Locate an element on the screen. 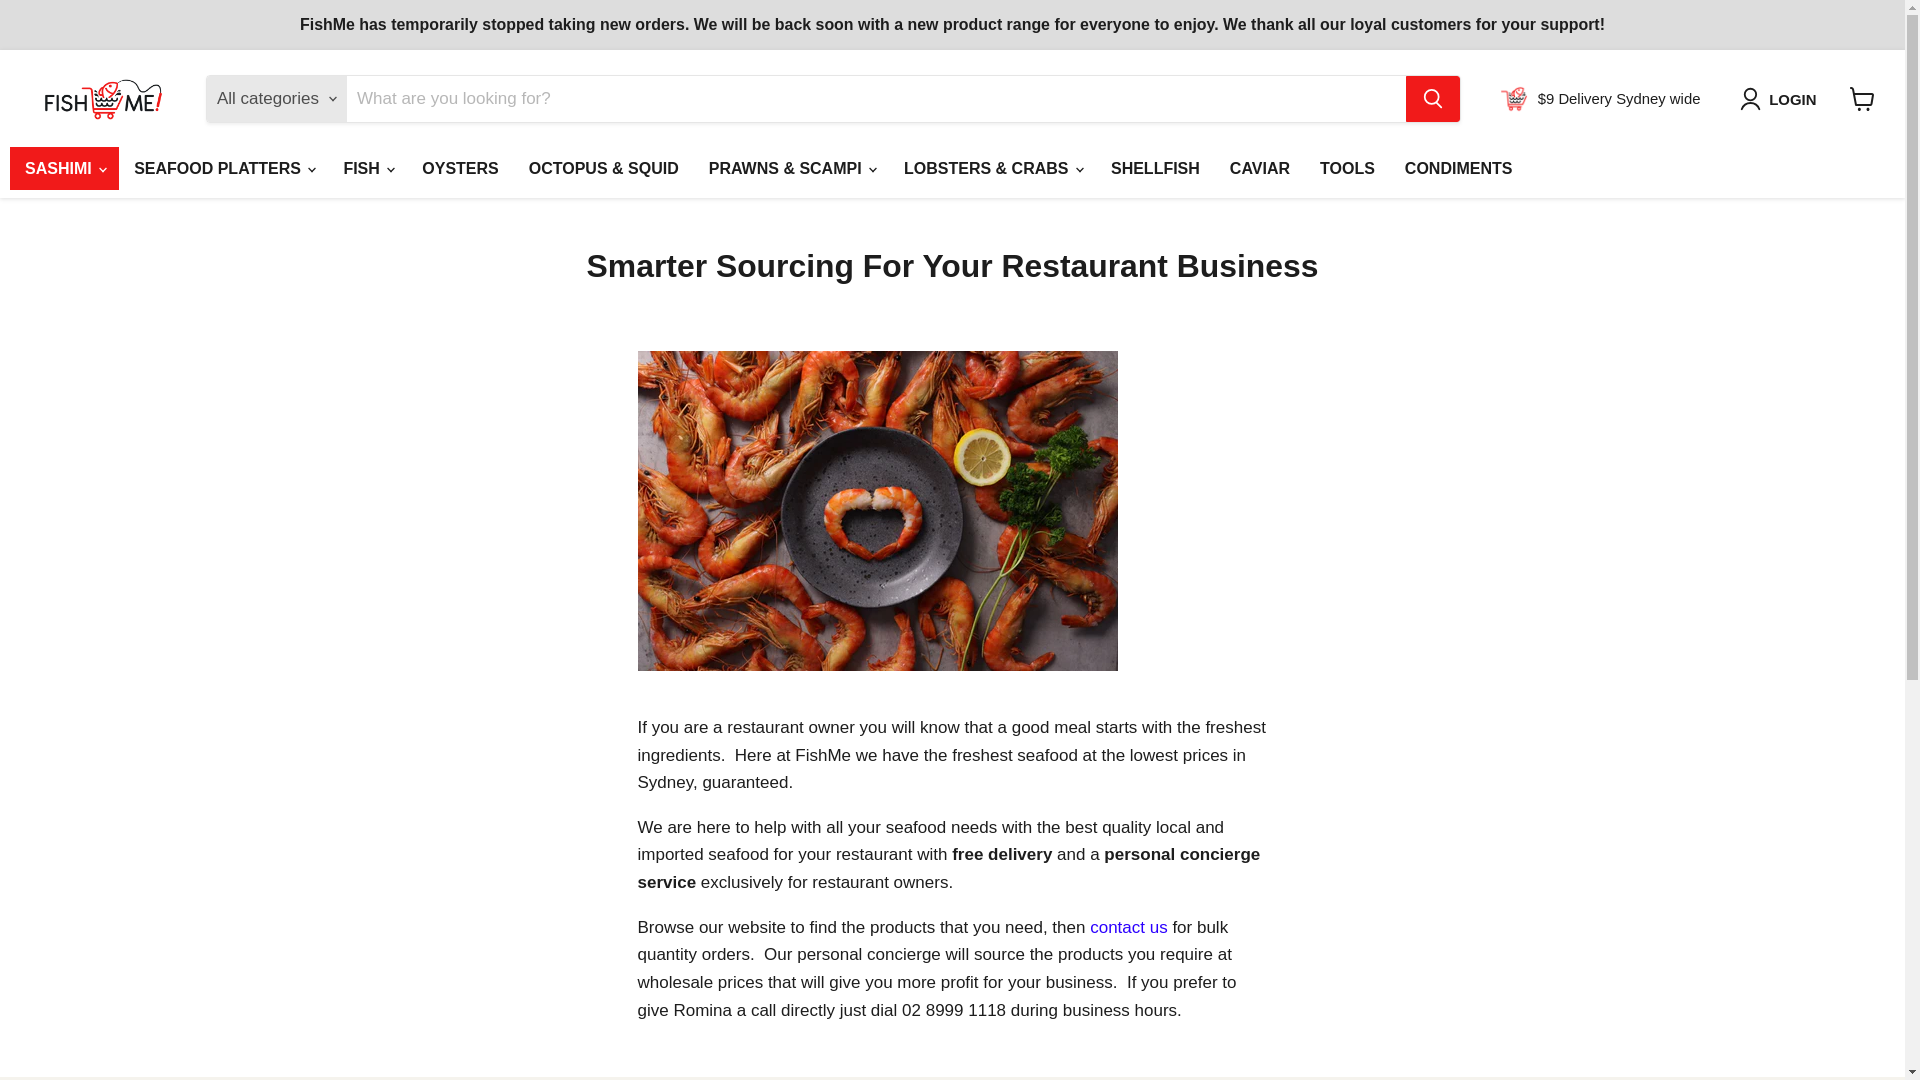 The width and height of the screenshot is (1920, 1080). View cart is located at coordinates (1862, 98).